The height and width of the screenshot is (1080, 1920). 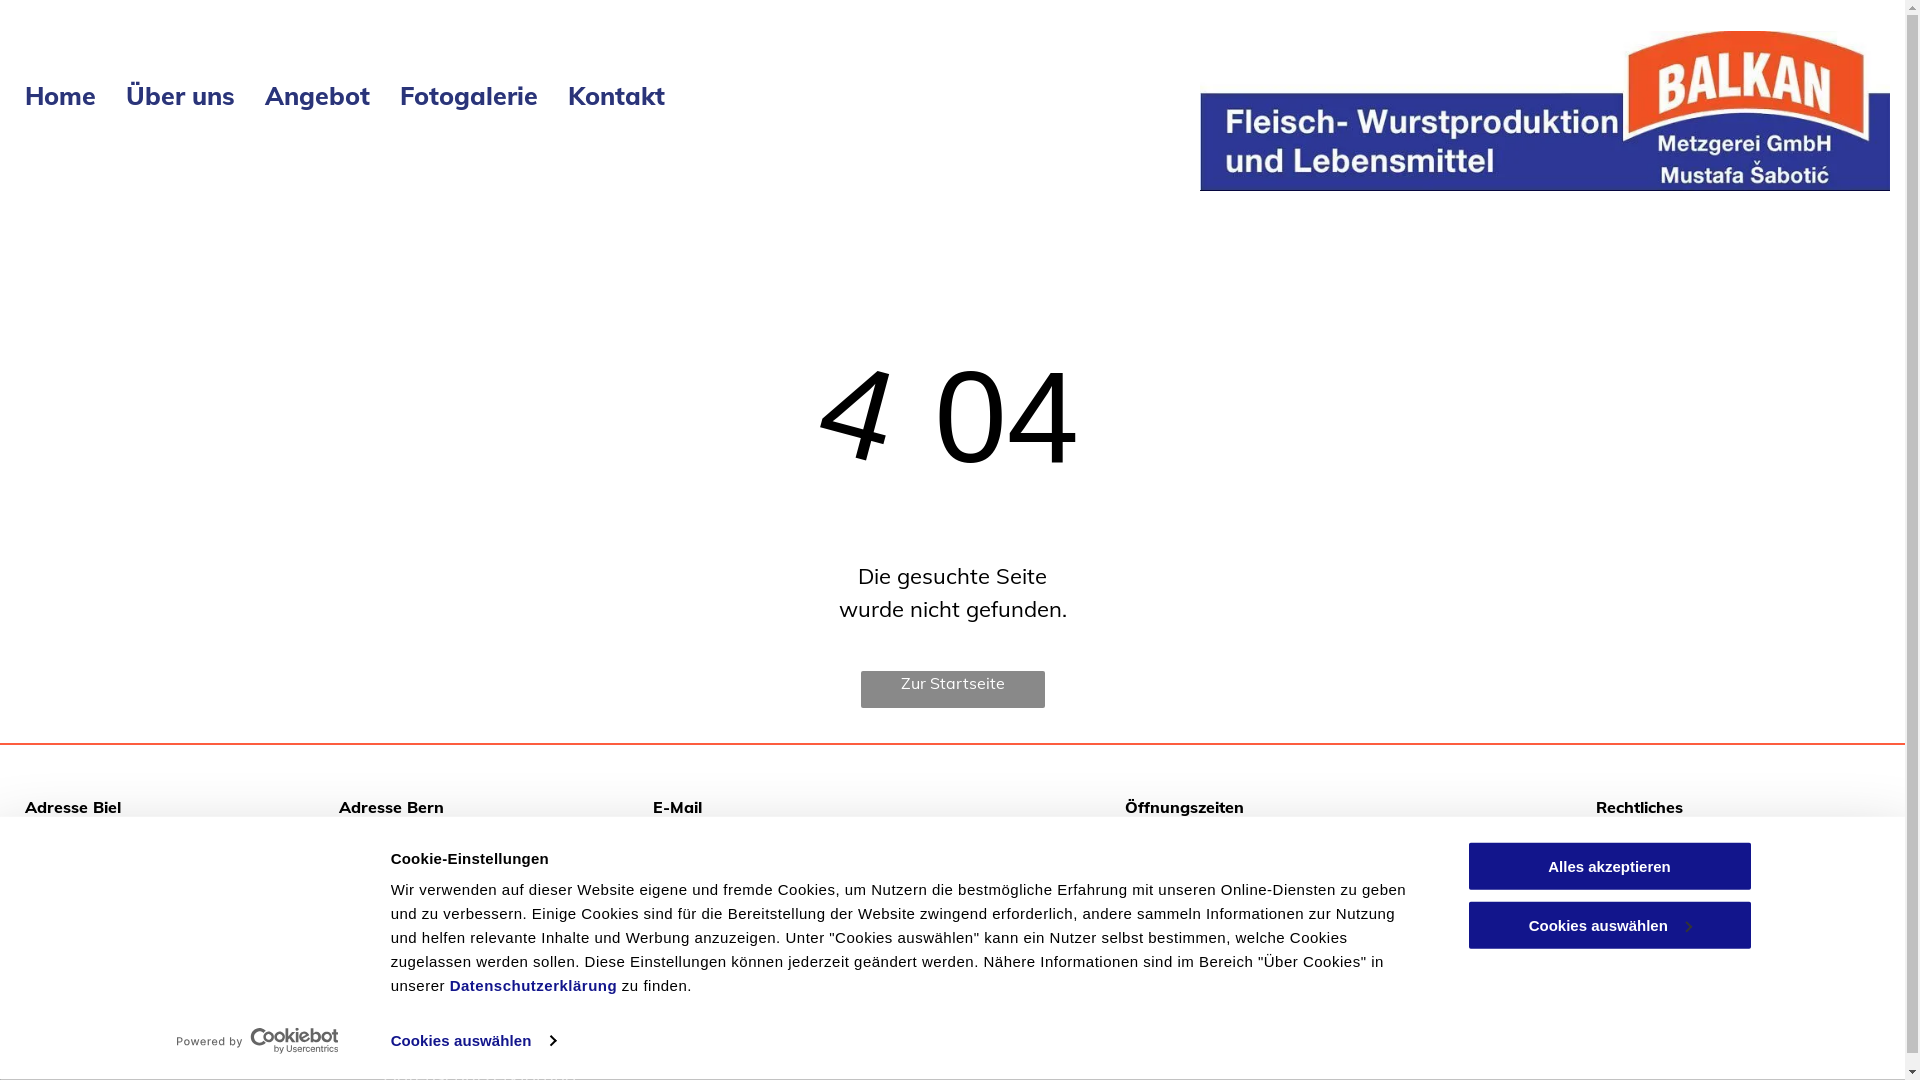 I want to click on Zur Startseite, so click(x=952, y=690).